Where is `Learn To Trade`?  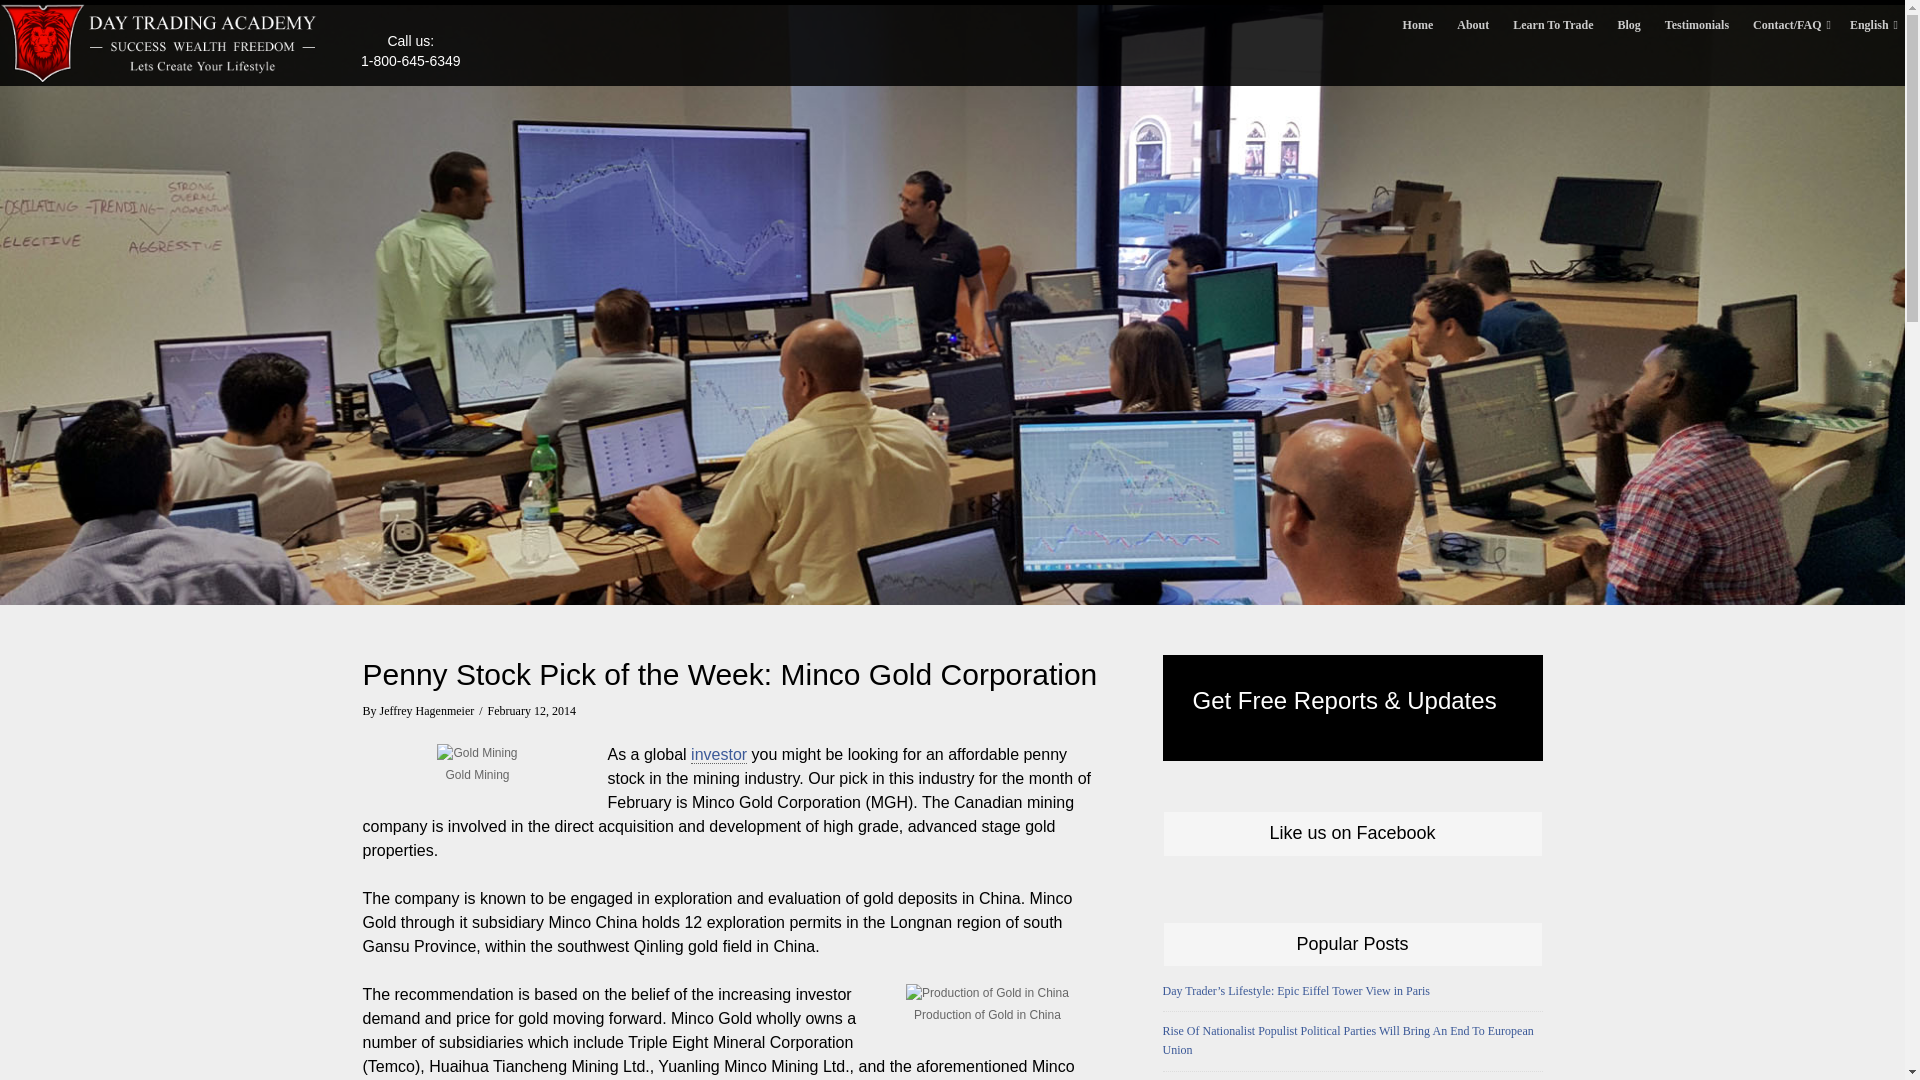 Learn To Trade is located at coordinates (1553, 24).